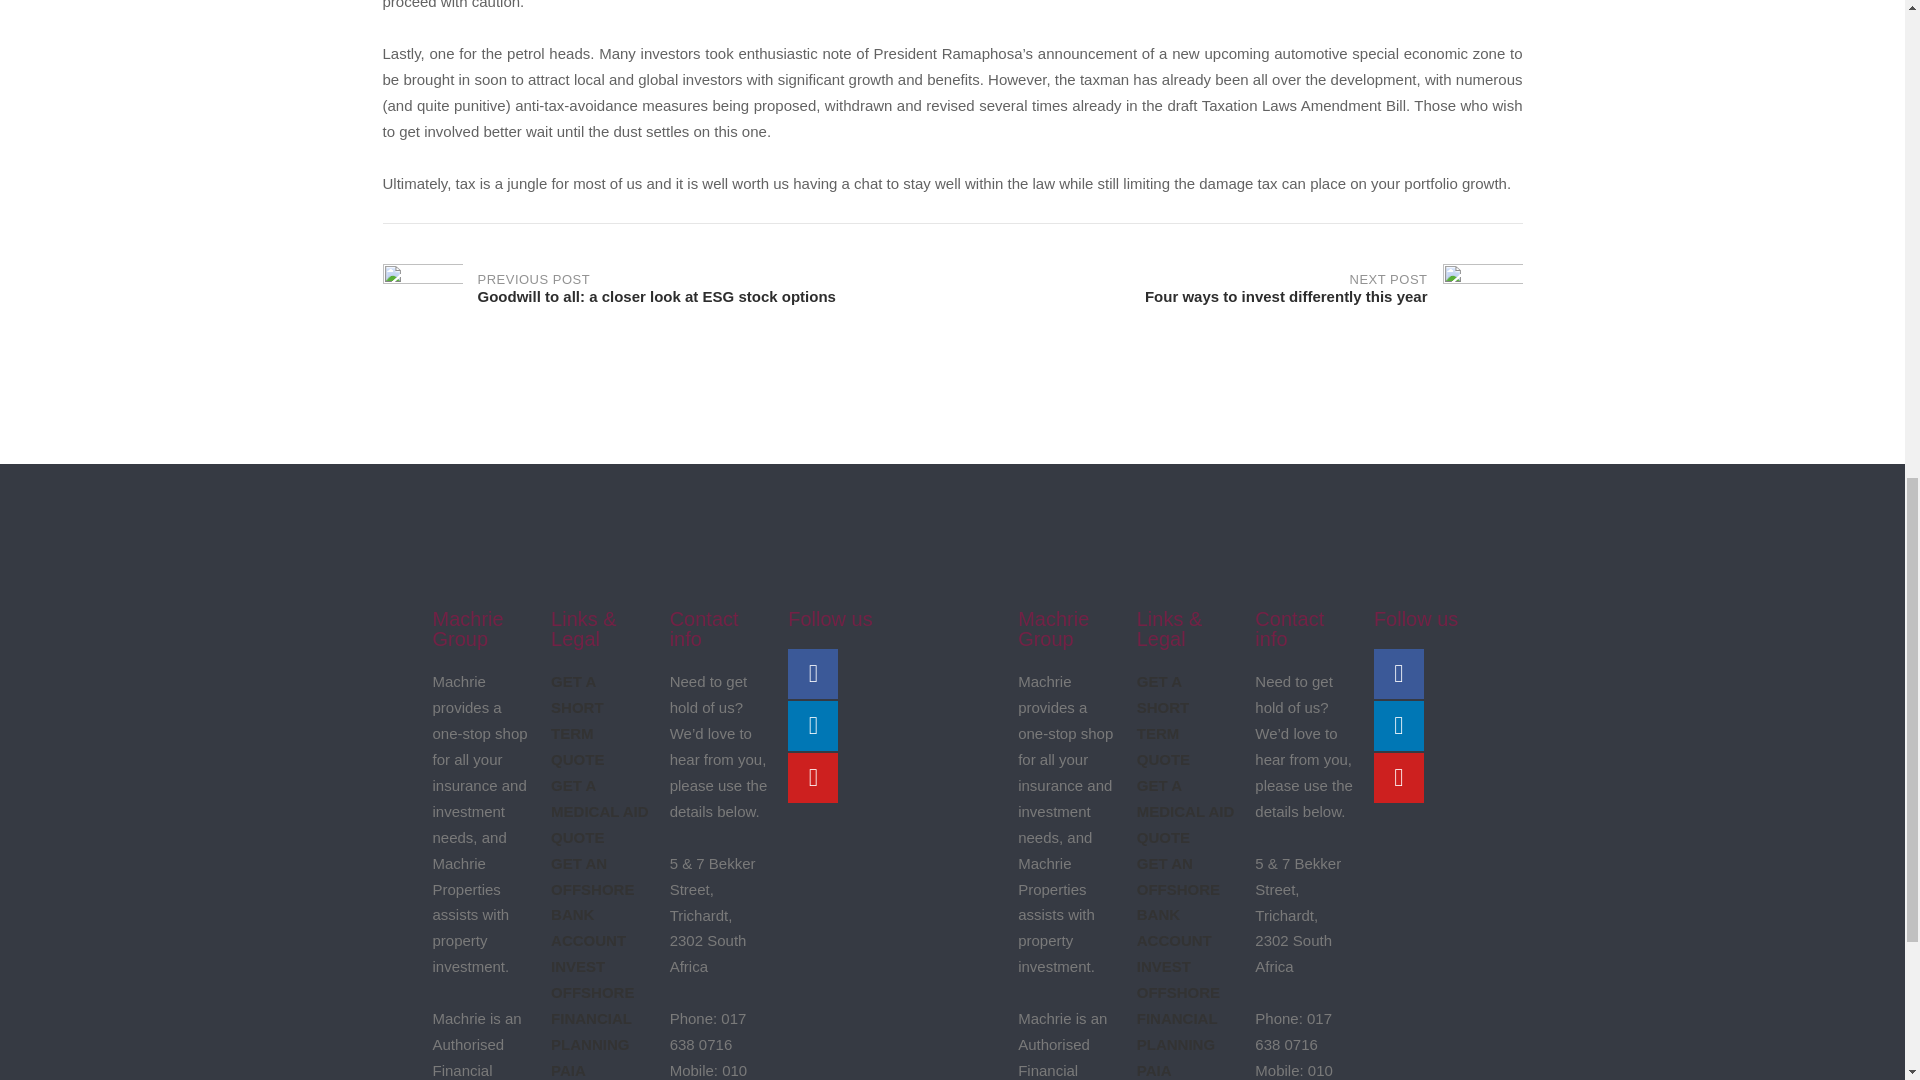 This screenshot has width=1920, height=1080. What do you see at coordinates (600, 810) in the screenshot?
I see `GET A MEDICAL AID QUOTE` at bounding box center [600, 810].